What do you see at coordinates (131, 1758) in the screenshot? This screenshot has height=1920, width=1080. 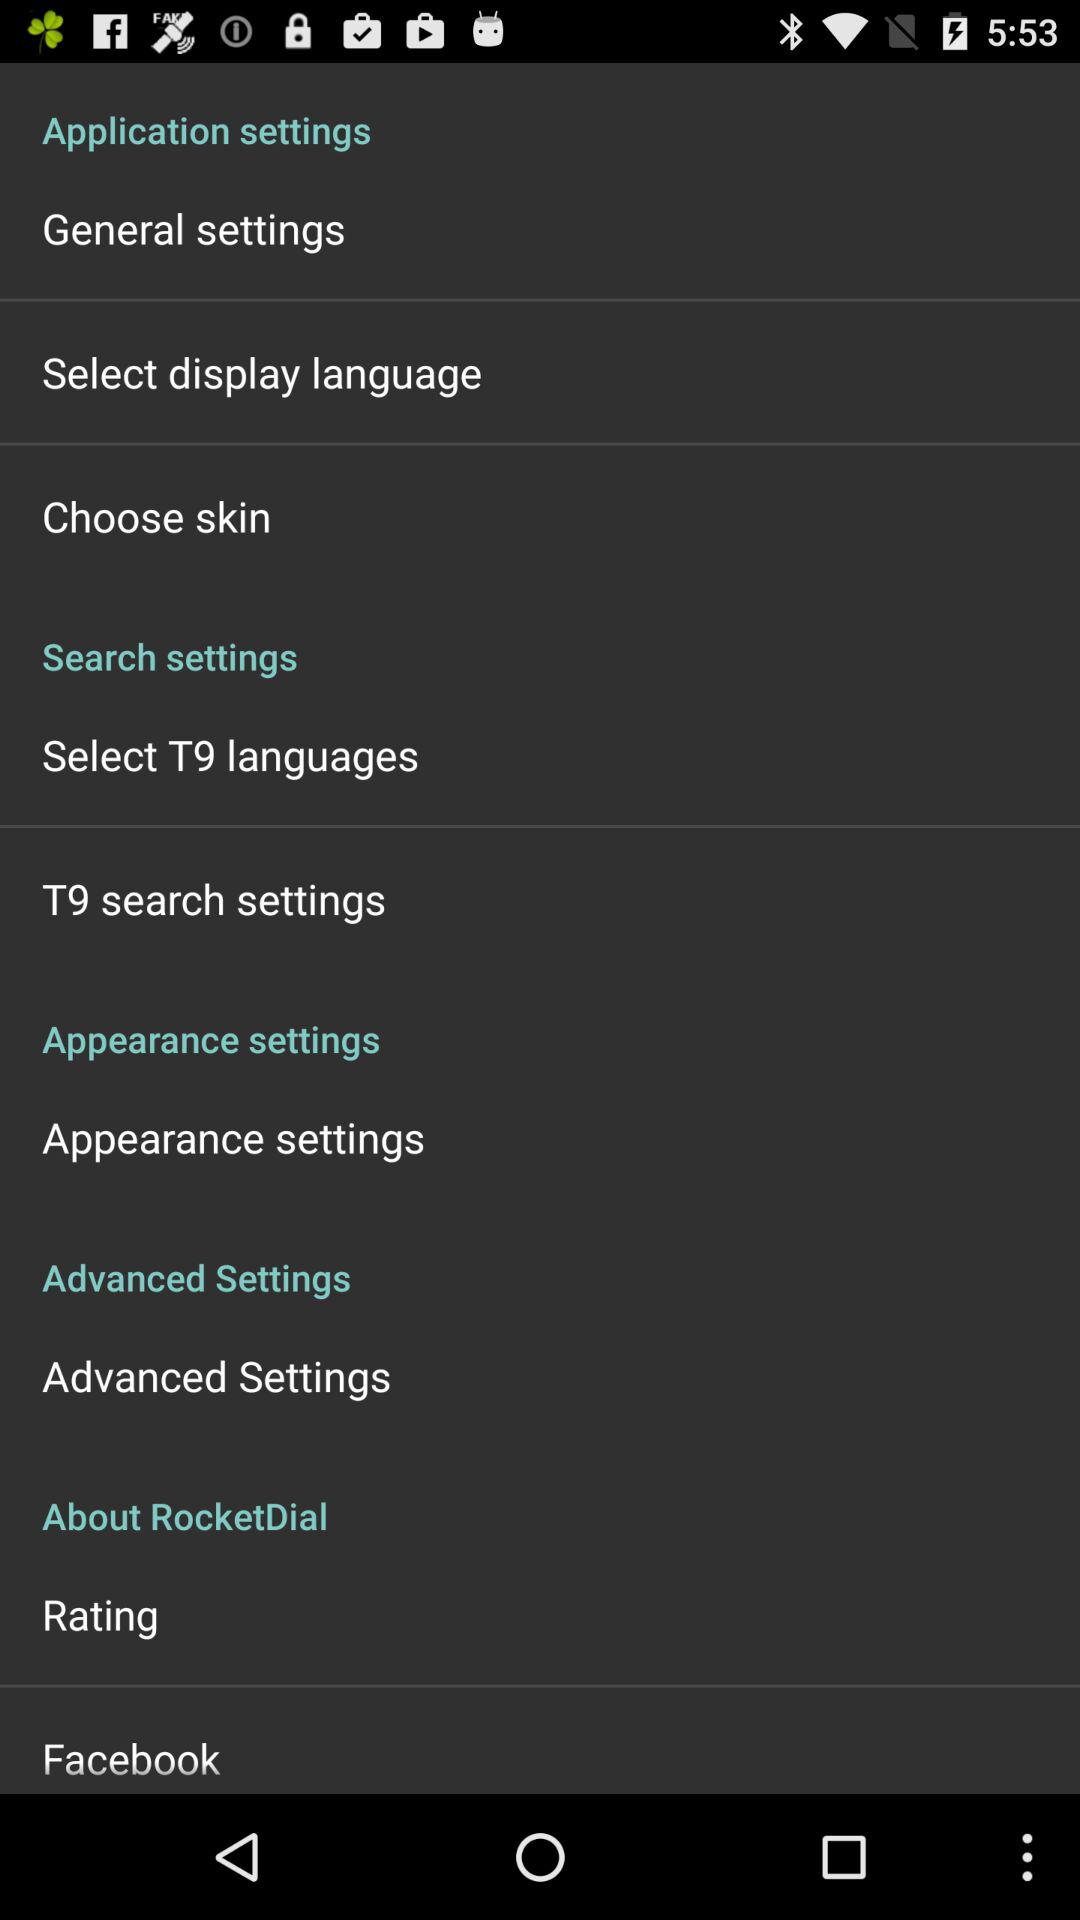 I see `launch icon below the rating app` at bounding box center [131, 1758].